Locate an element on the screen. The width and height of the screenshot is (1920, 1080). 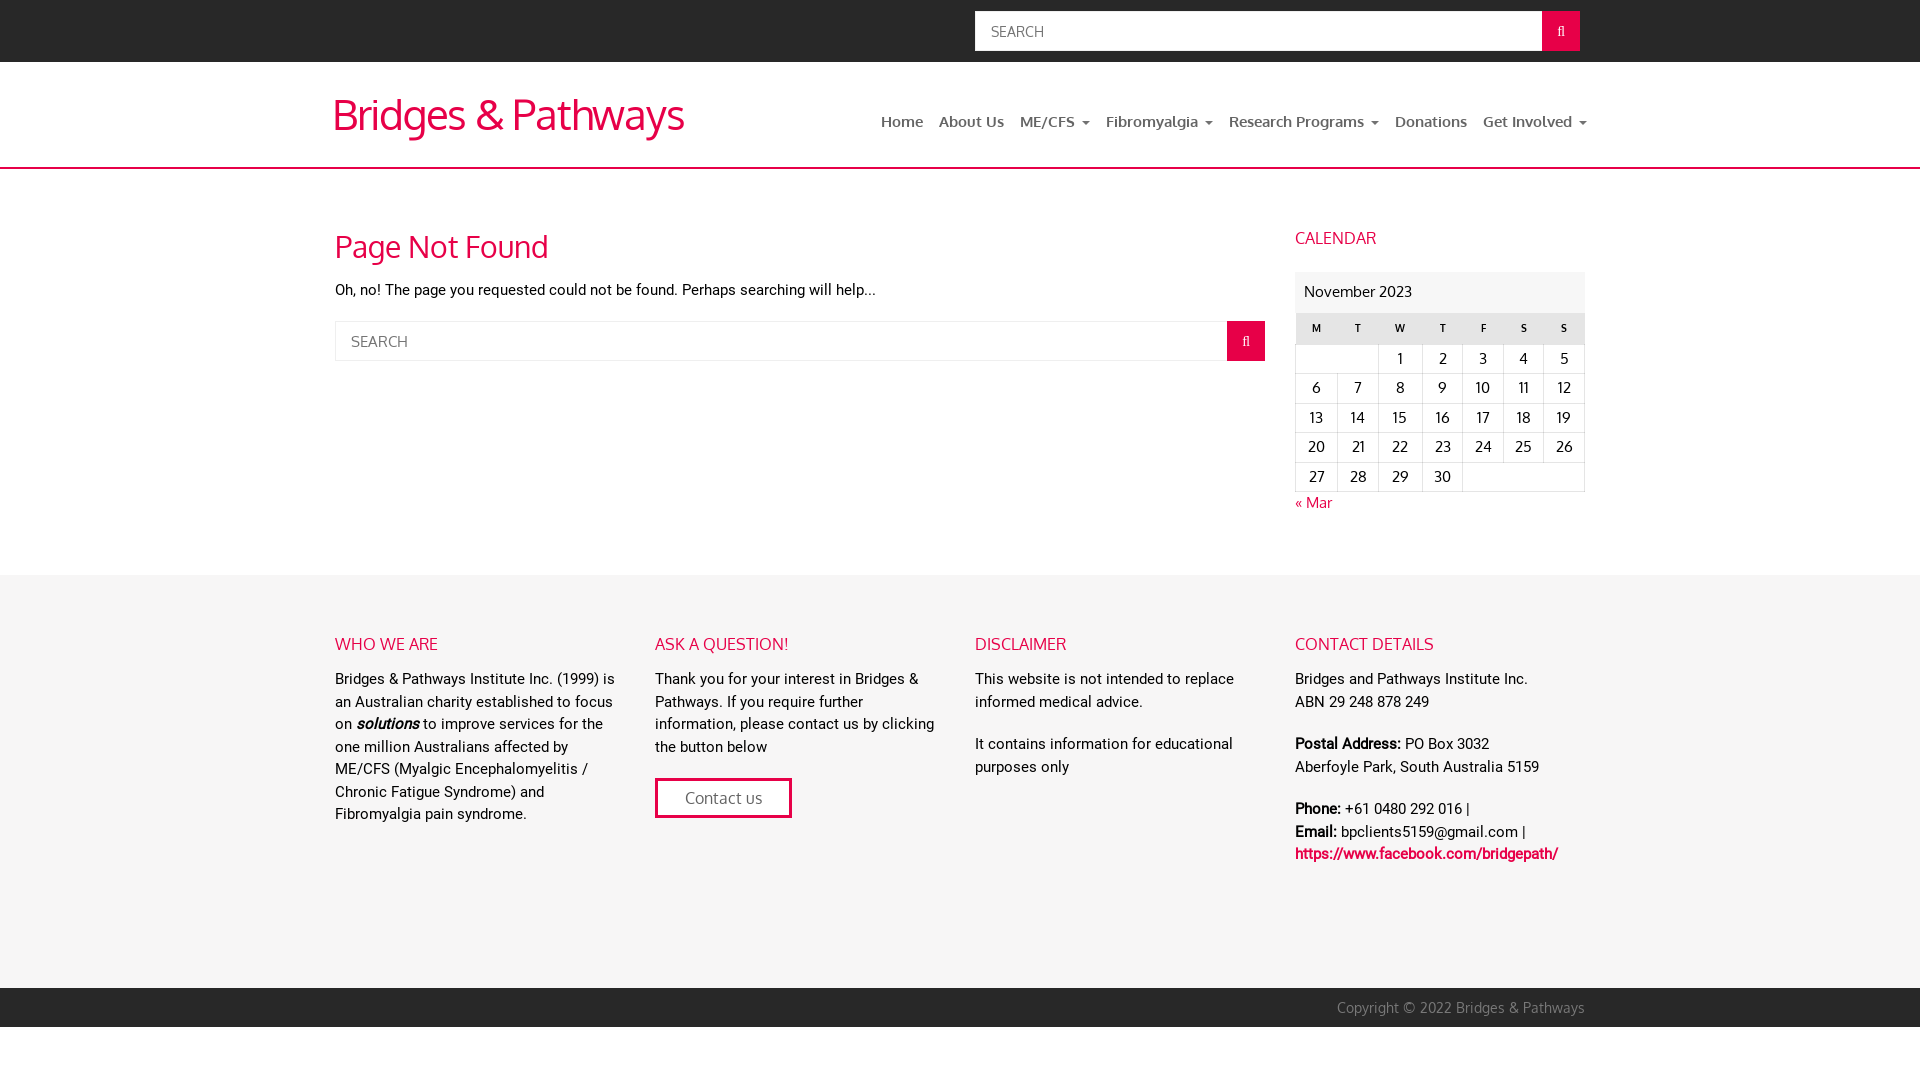
https://www.facebook.com/bridgepath/ is located at coordinates (1426, 854).